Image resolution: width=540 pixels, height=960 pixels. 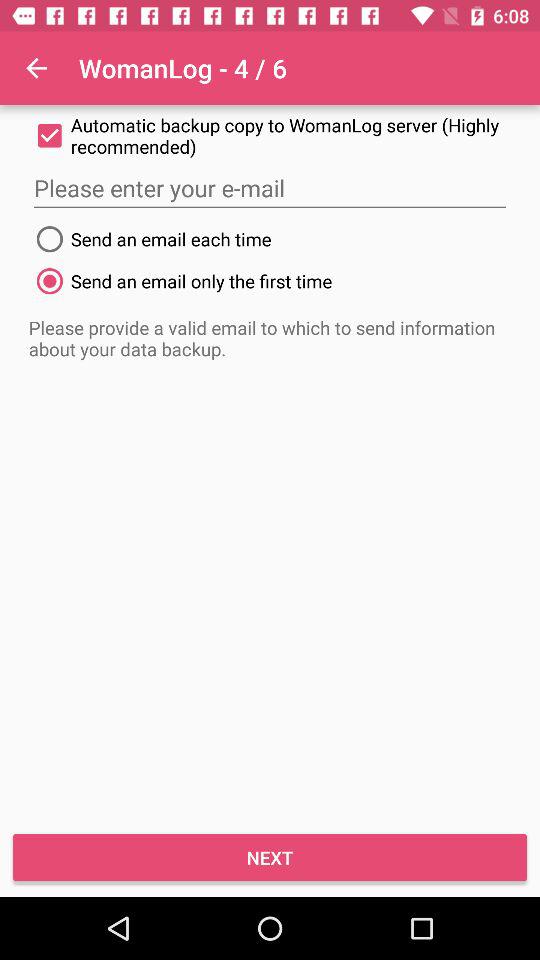 What do you see at coordinates (36, 68) in the screenshot?
I see `press icon to the left of the womanlog - 4 / 6 app` at bounding box center [36, 68].